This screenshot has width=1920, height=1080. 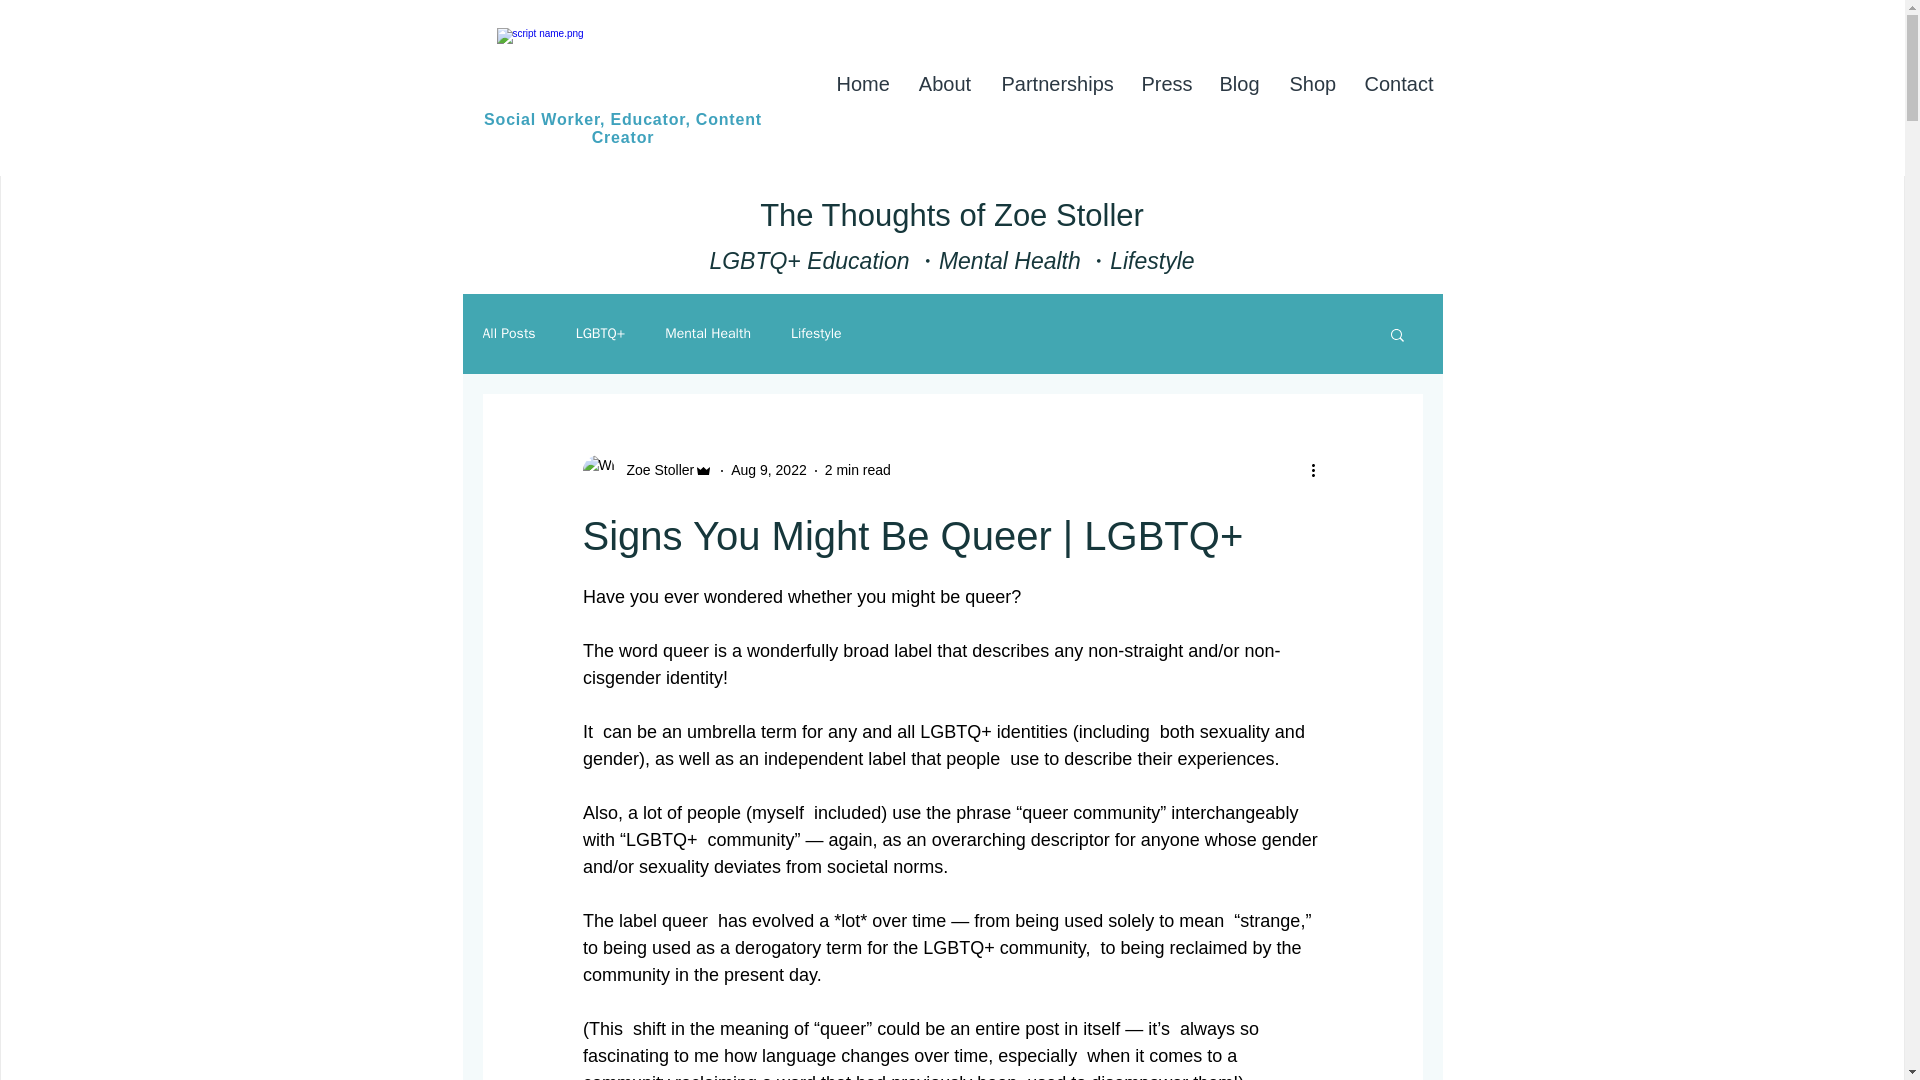 I want to click on Blog, so click(x=1238, y=84).